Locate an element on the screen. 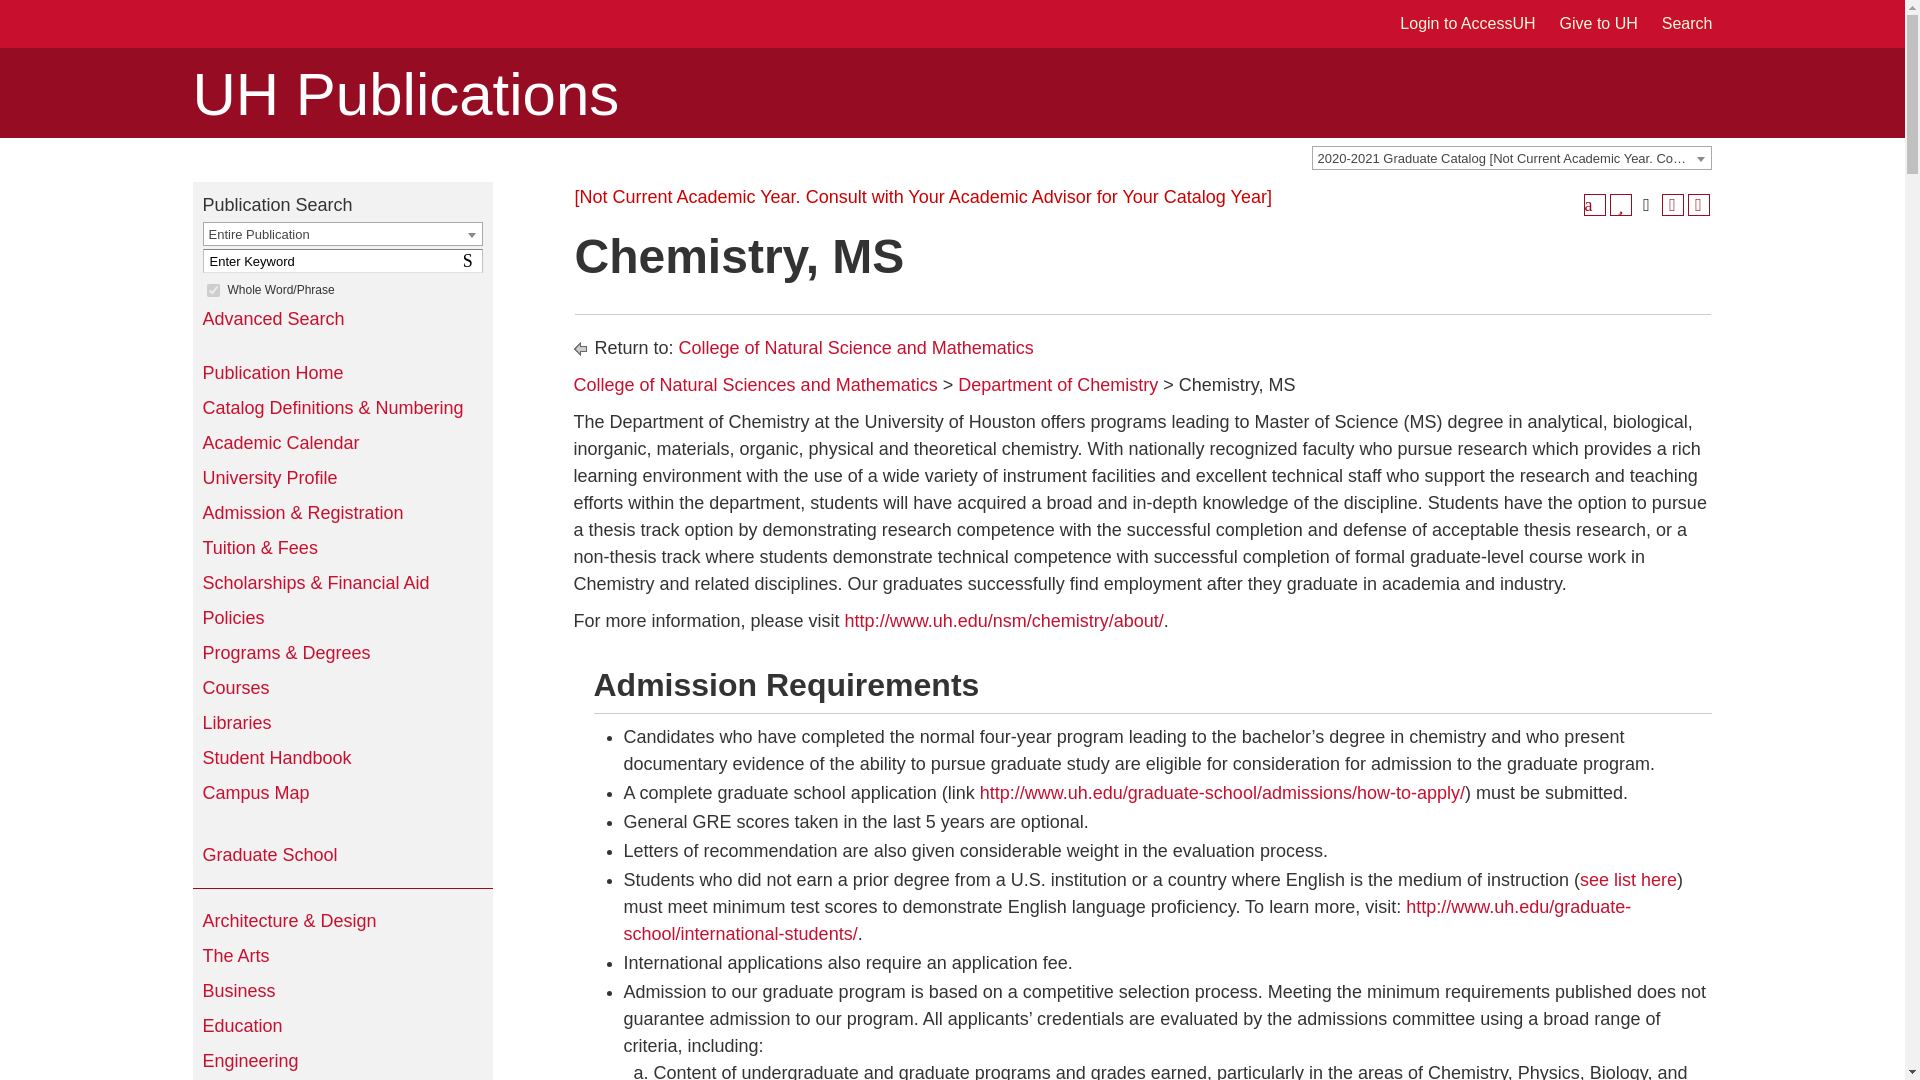 Image resolution: width=1920 pixels, height=1080 pixels. Courses is located at coordinates (342, 688).